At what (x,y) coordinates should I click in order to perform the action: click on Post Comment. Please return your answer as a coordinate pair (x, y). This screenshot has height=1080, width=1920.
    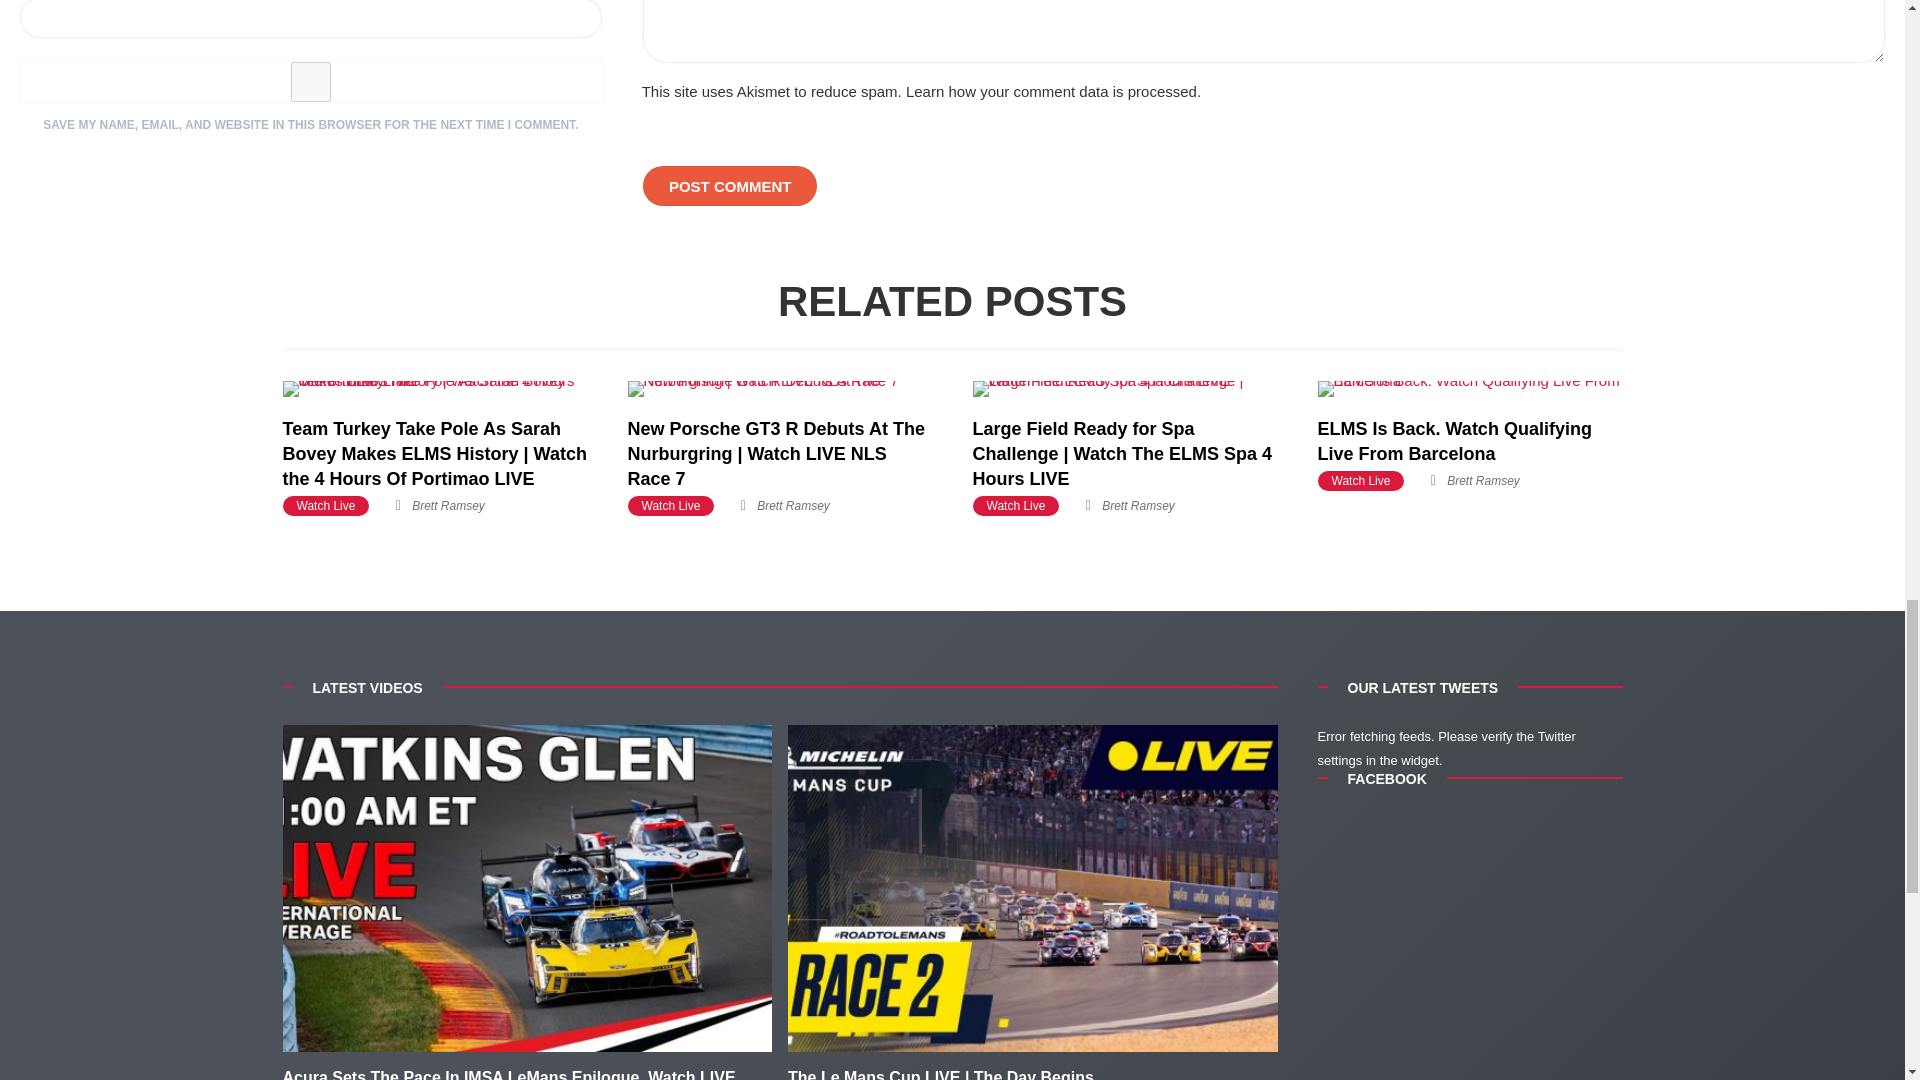
    Looking at the image, I should click on (730, 186).